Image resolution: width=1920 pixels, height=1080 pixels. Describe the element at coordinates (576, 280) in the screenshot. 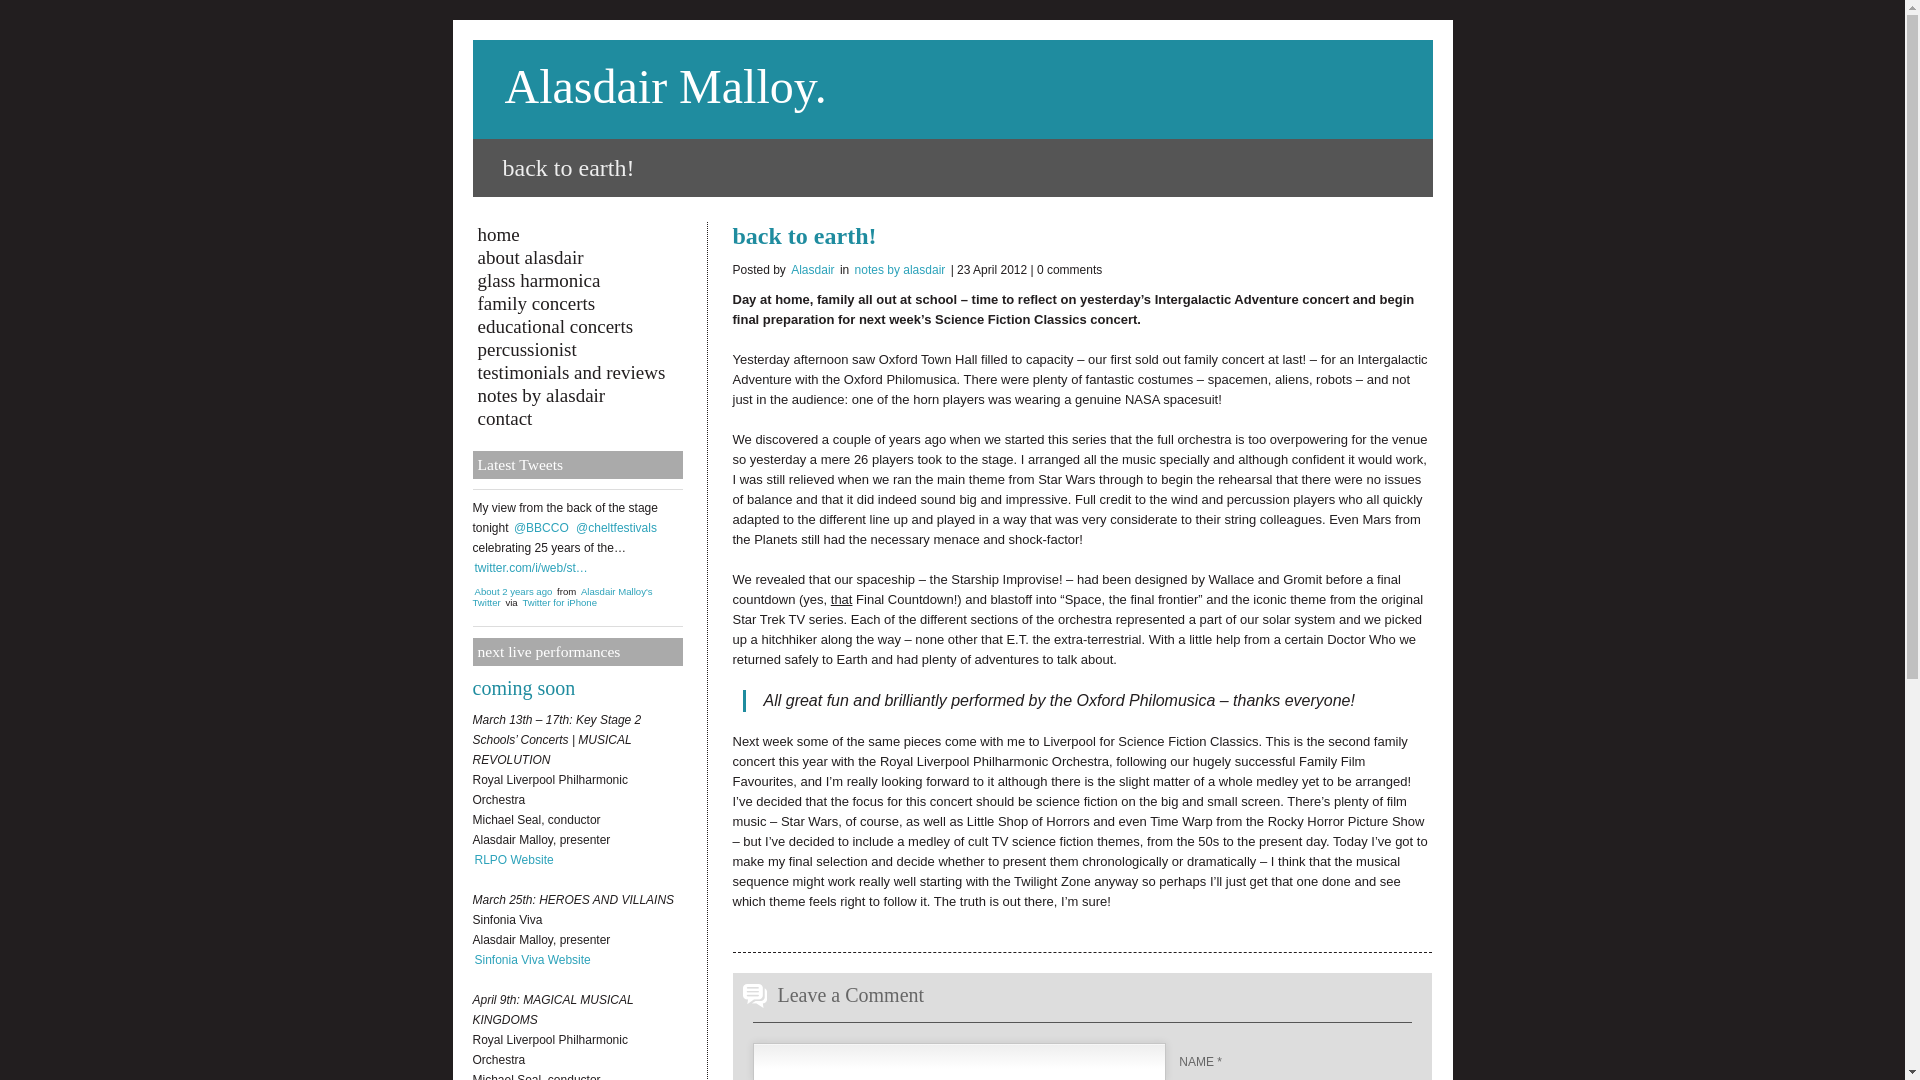

I see `glass harmonica` at that location.